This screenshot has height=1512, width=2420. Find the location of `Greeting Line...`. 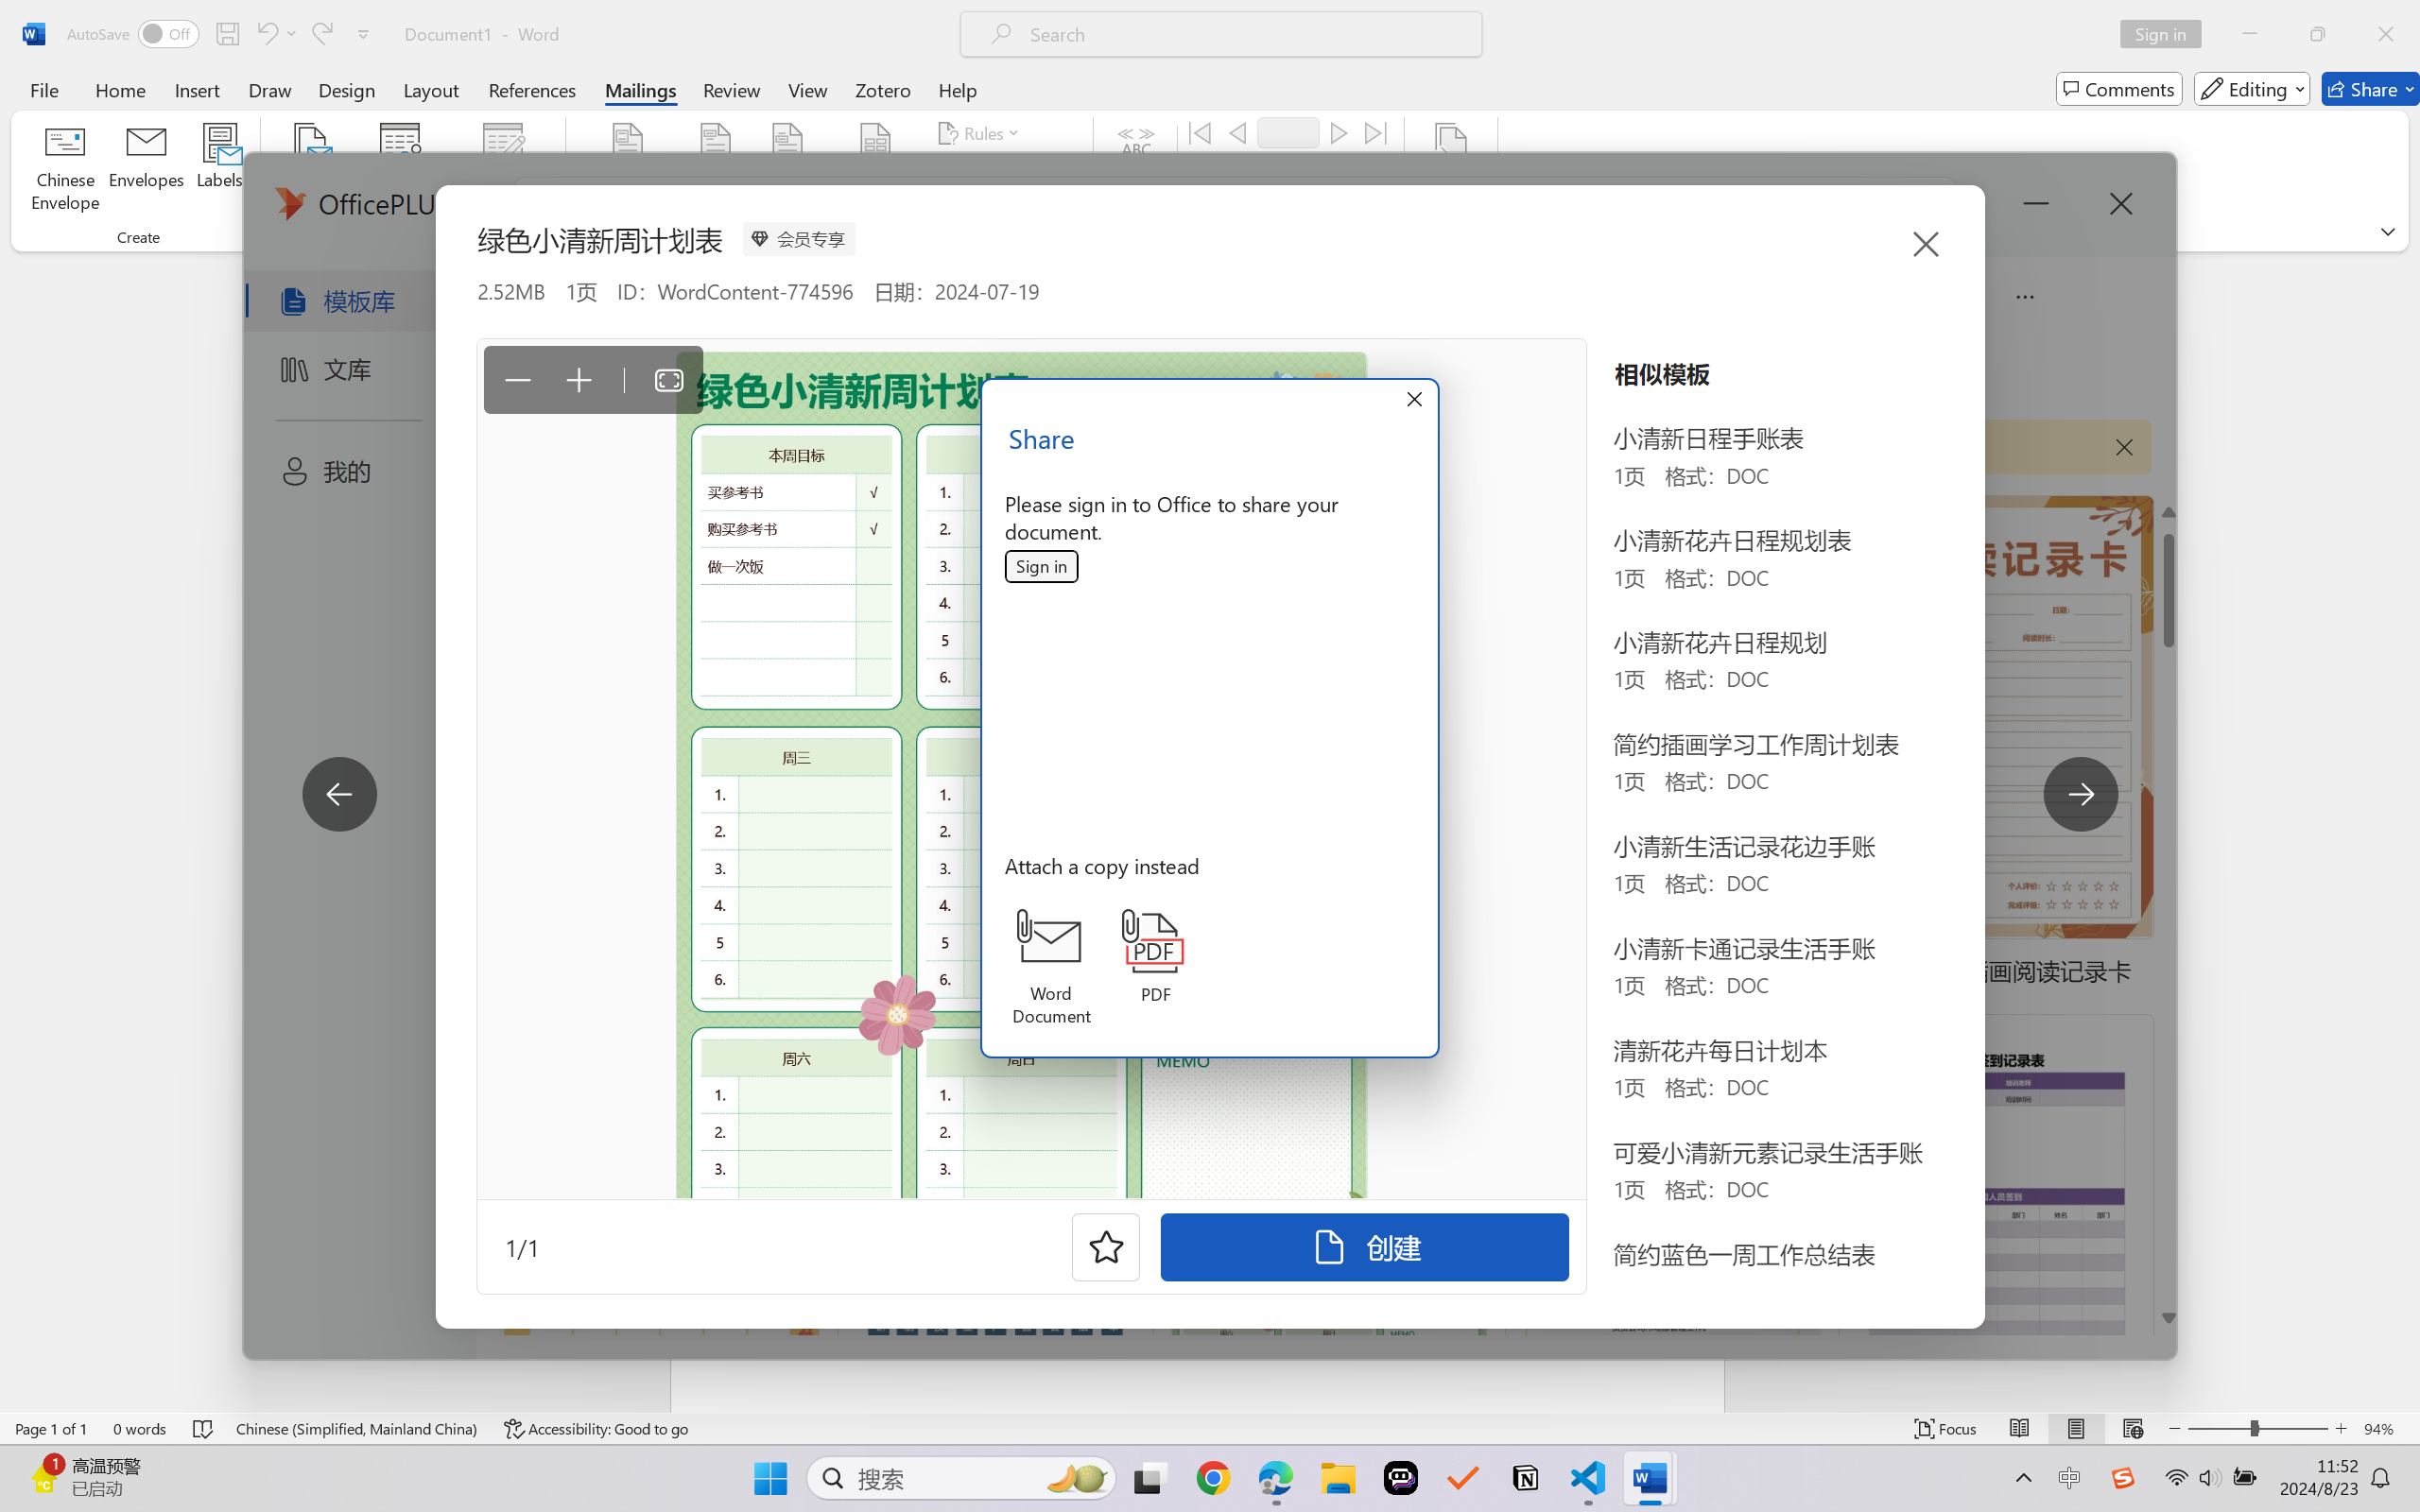

Greeting Line... is located at coordinates (787, 170).